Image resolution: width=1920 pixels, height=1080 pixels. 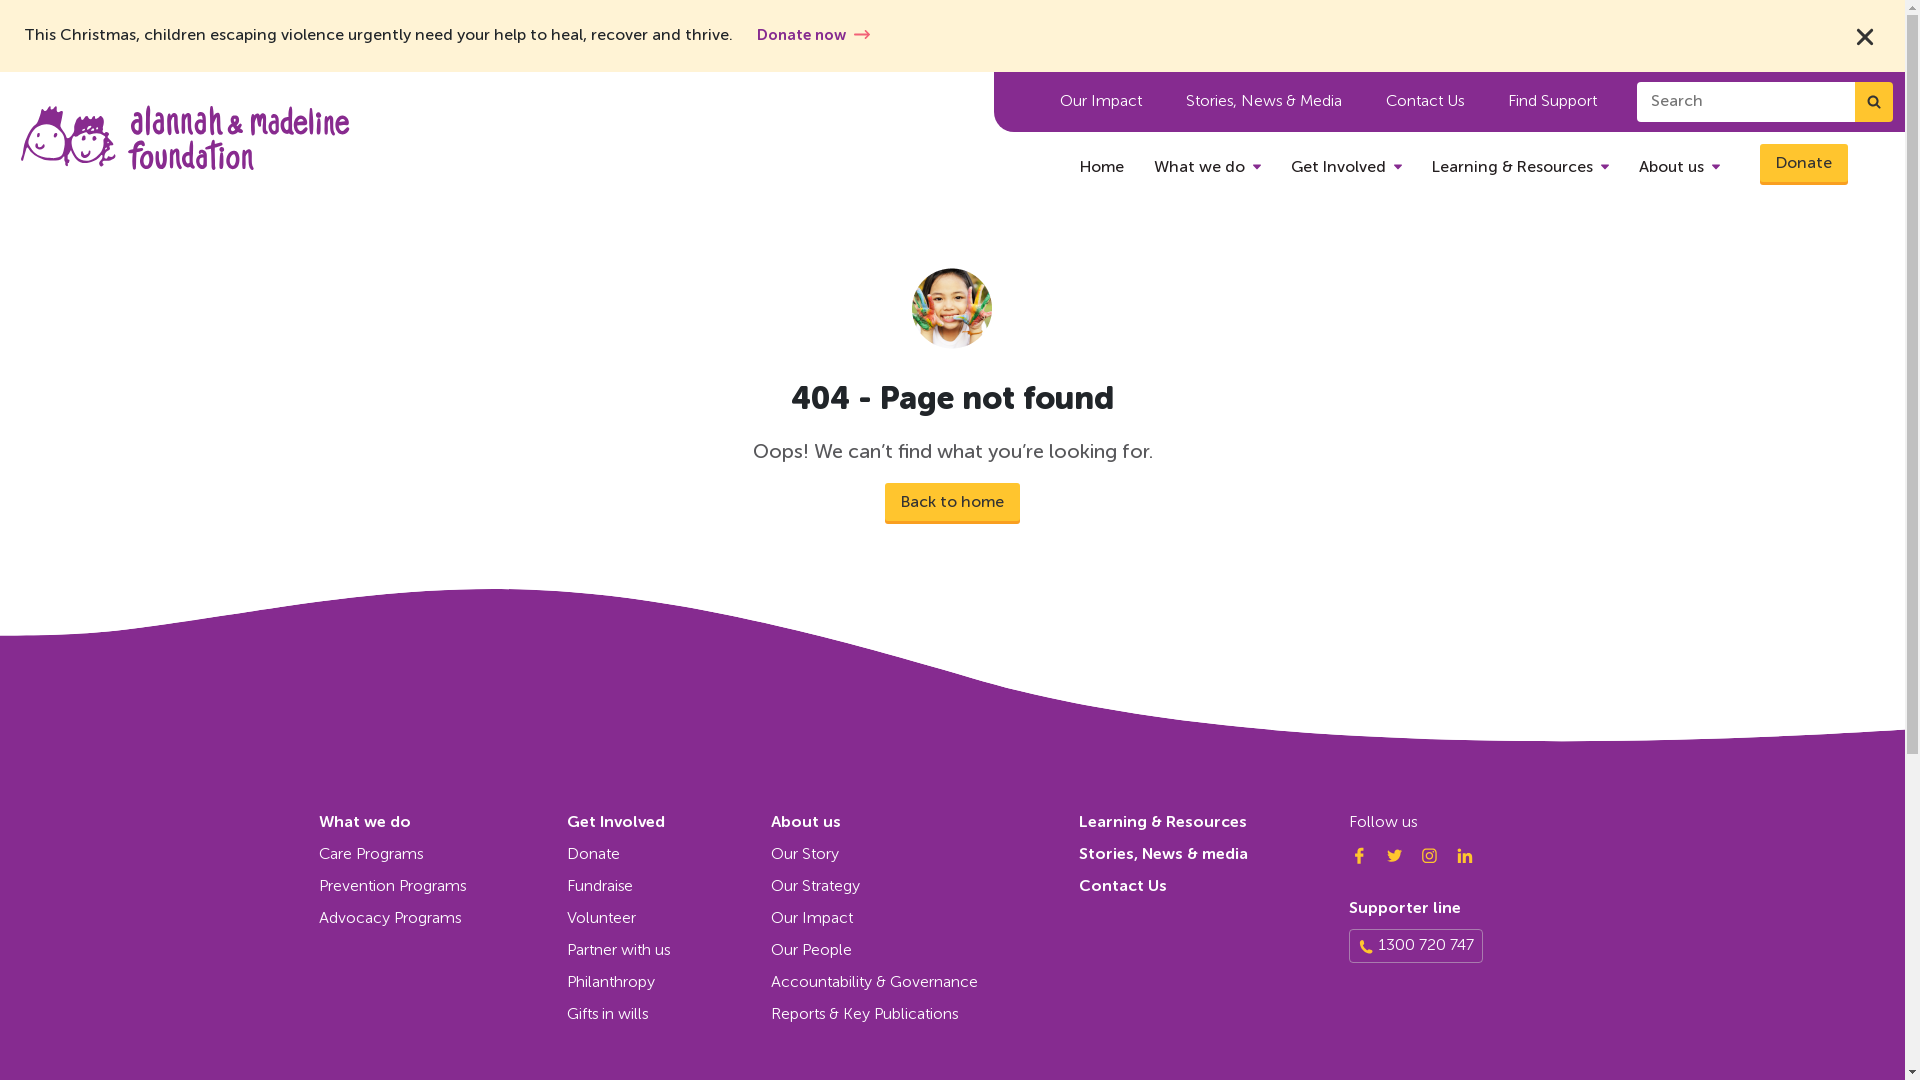 What do you see at coordinates (925, 919) in the screenshot?
I see `Our Impact` at bounding box center [925, 919].